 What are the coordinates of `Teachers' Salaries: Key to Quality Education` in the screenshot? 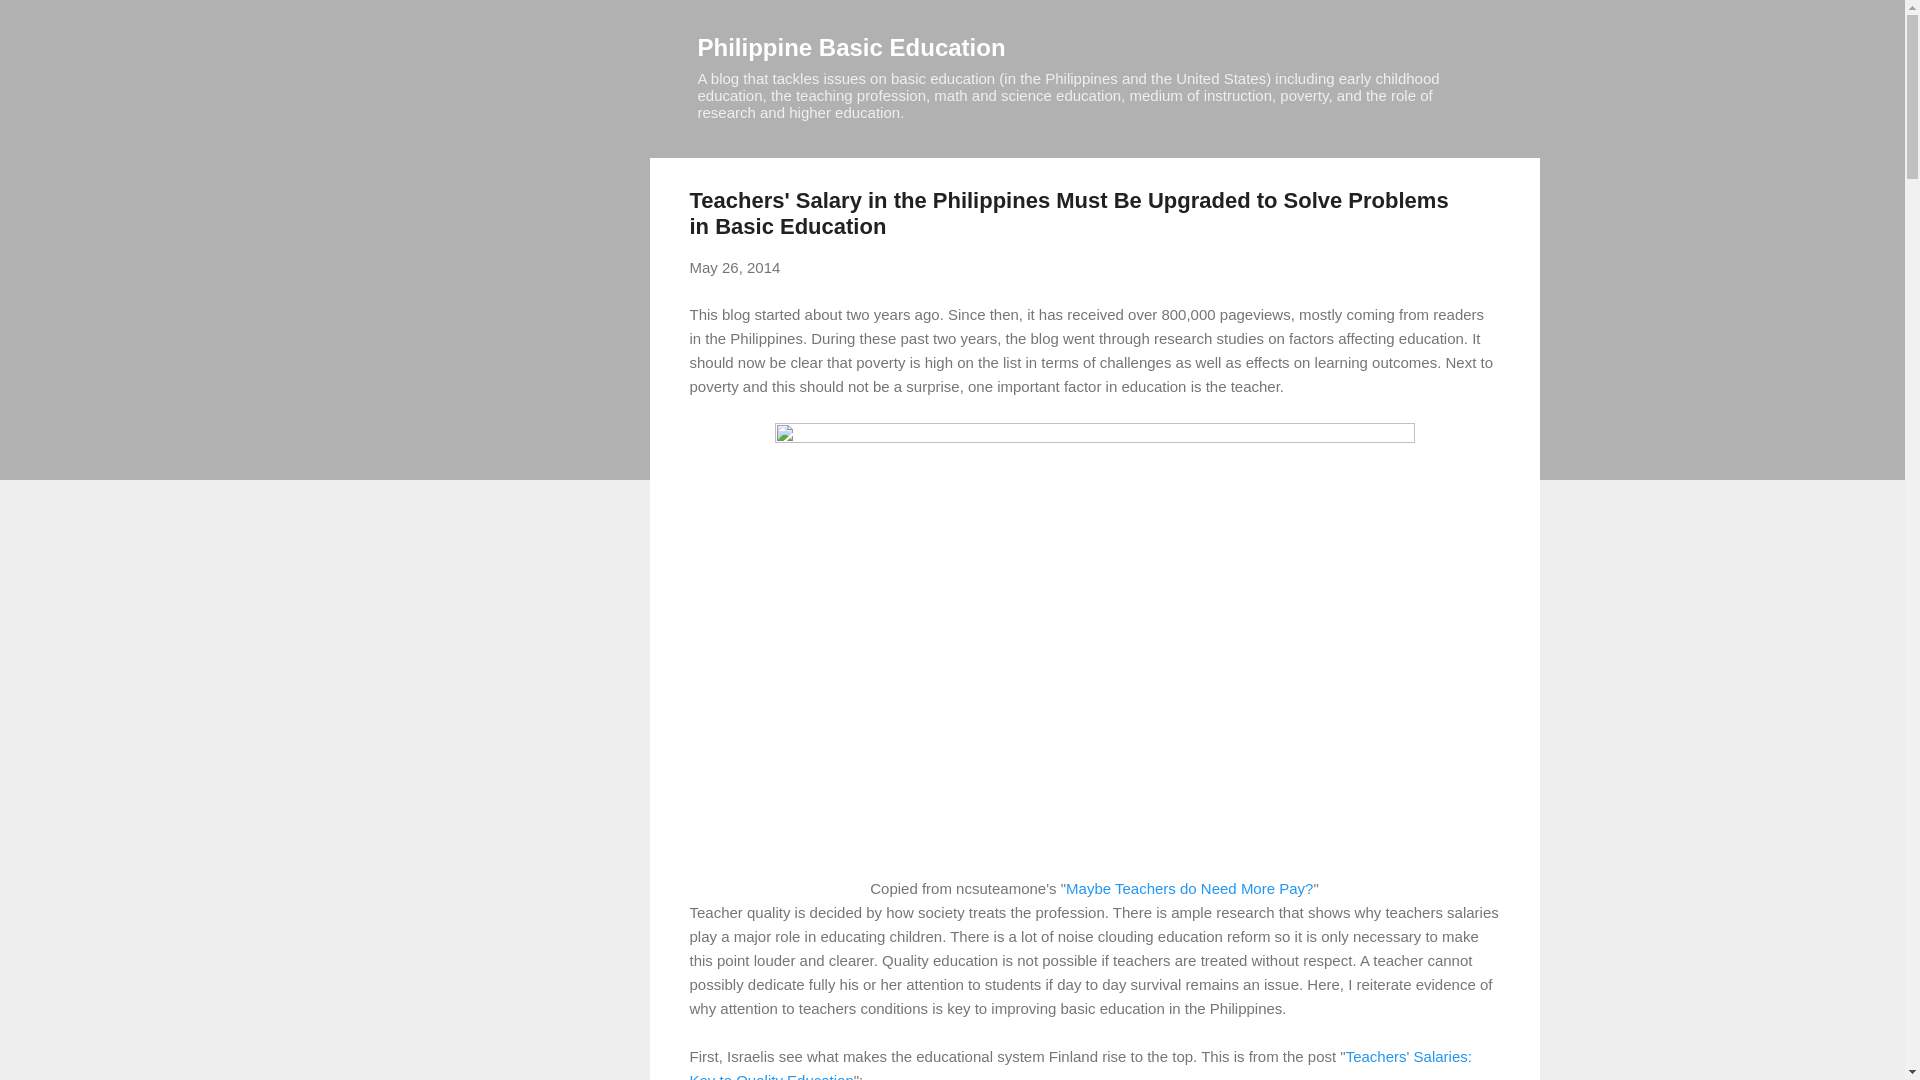 It's located at (1080, 1064).